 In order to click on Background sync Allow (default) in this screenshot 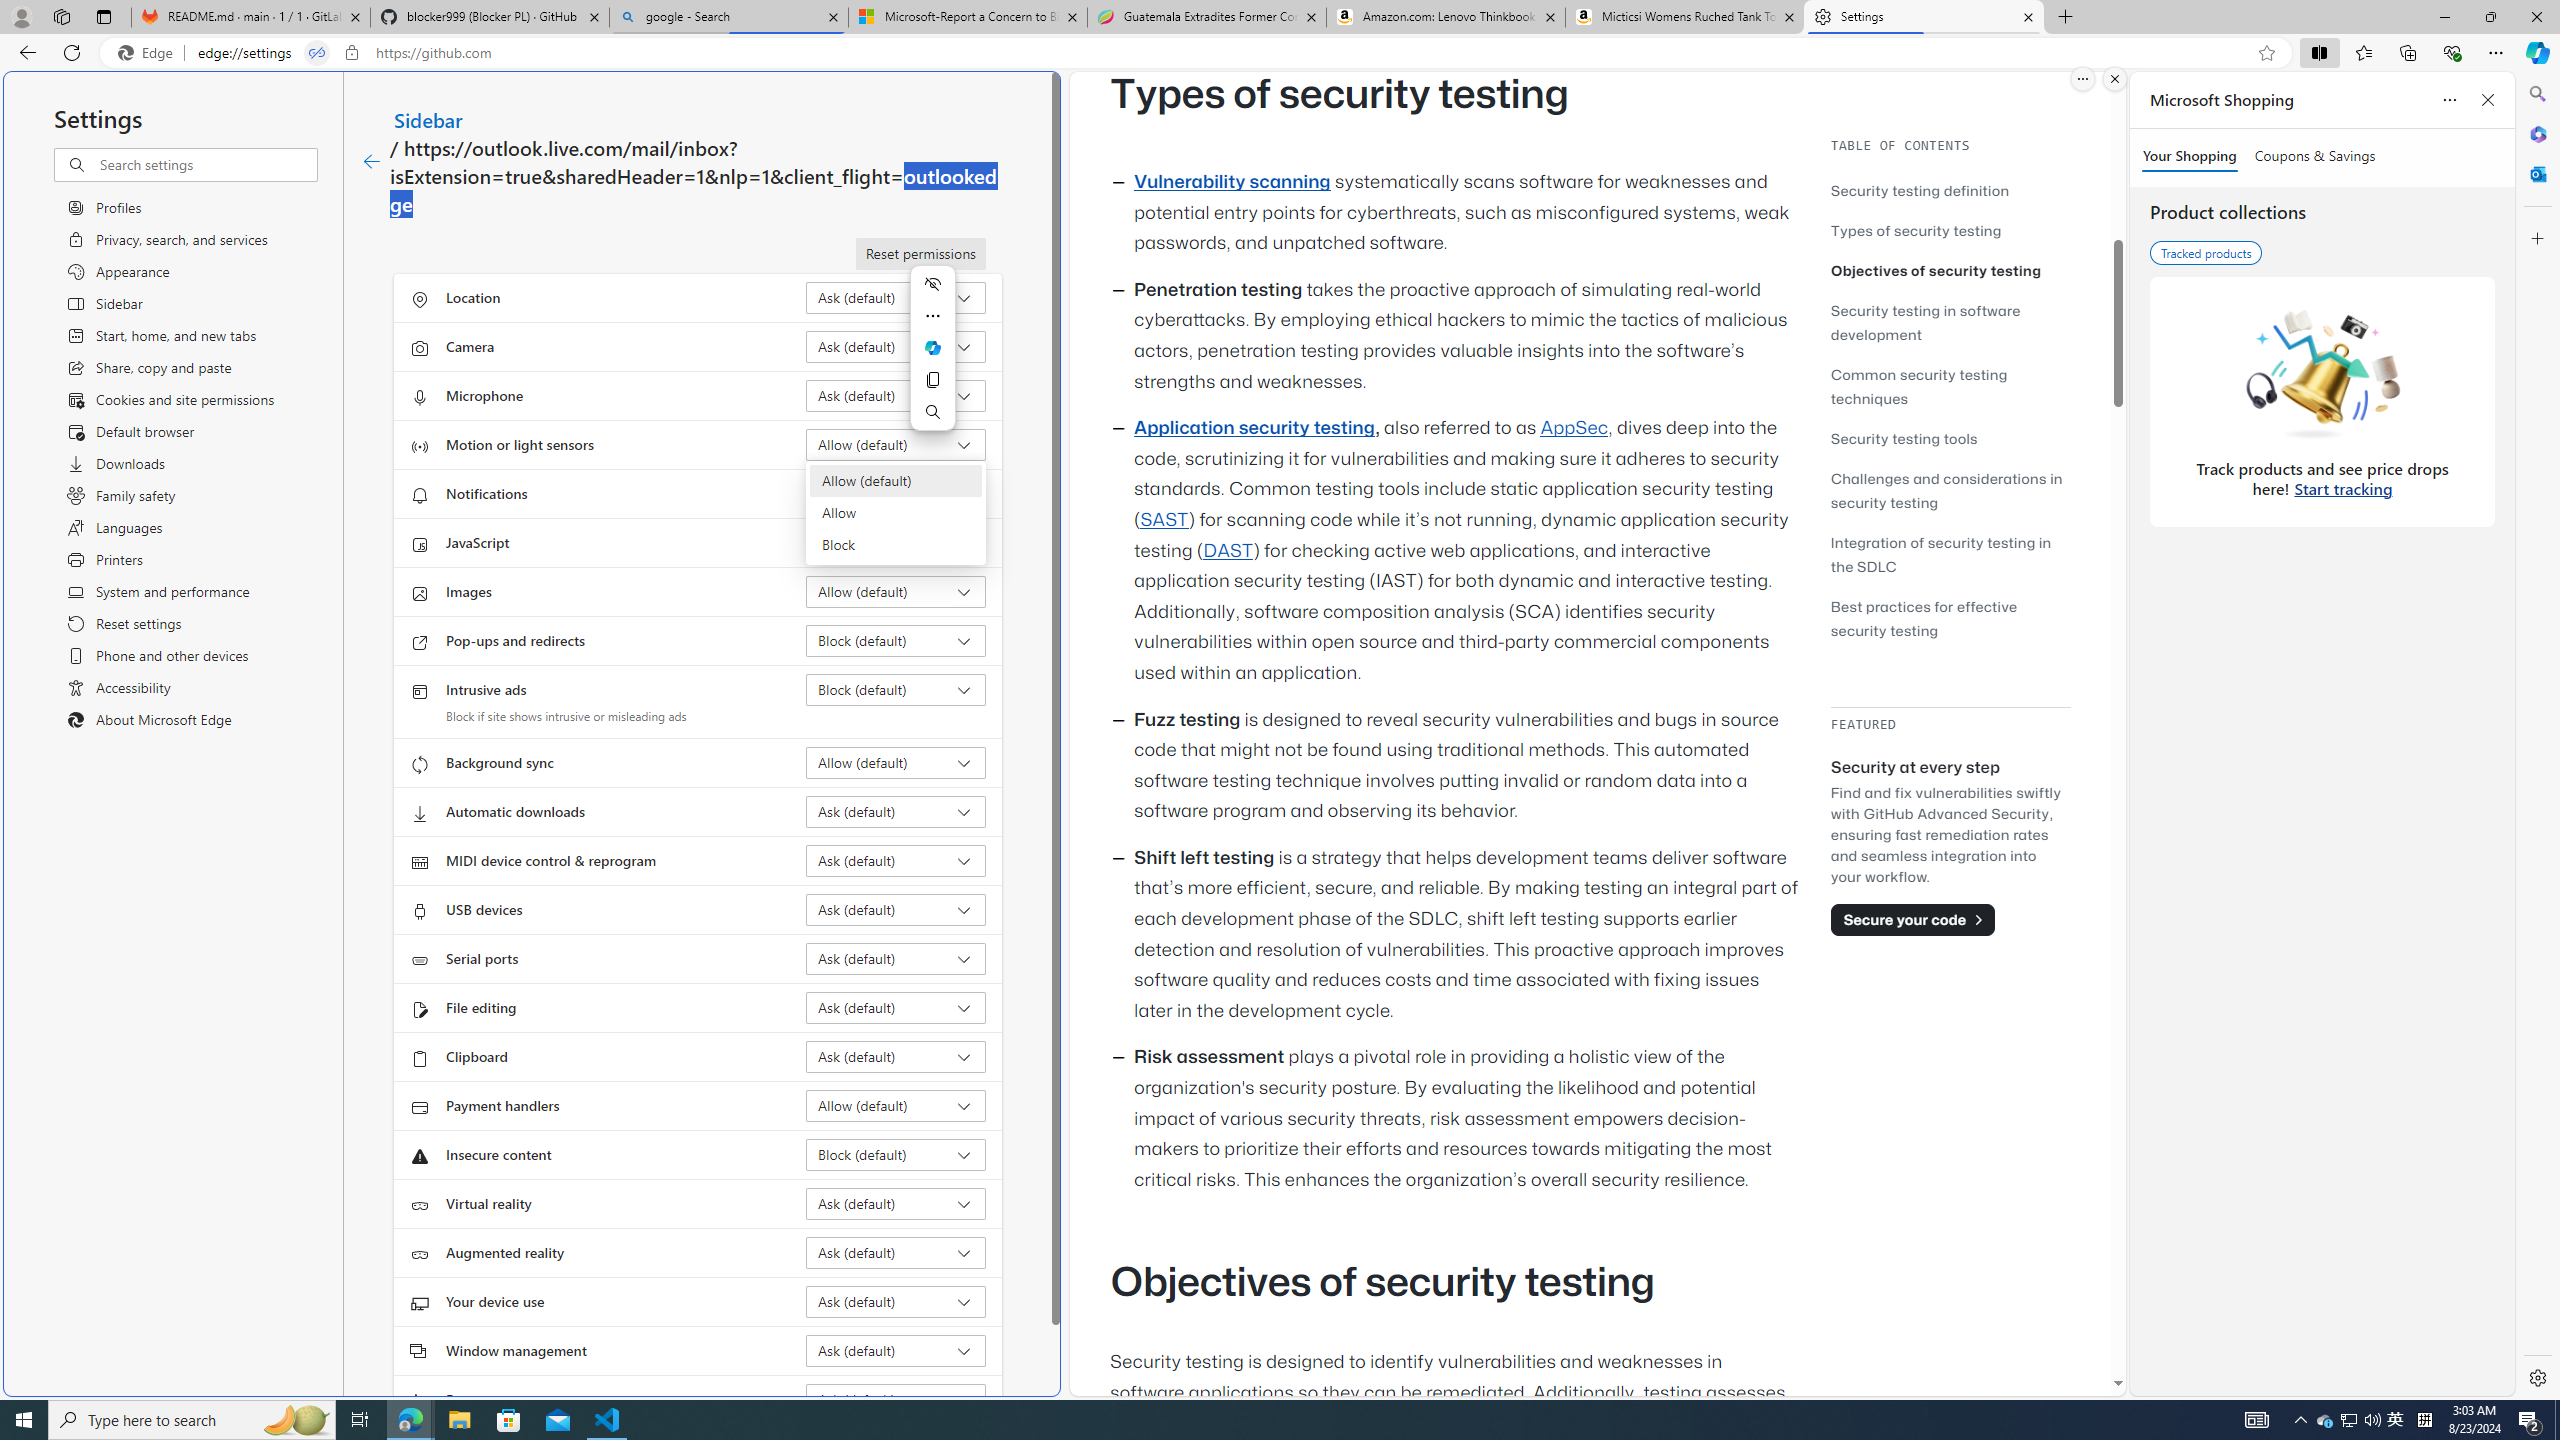, I will do `click(896, 763)`.